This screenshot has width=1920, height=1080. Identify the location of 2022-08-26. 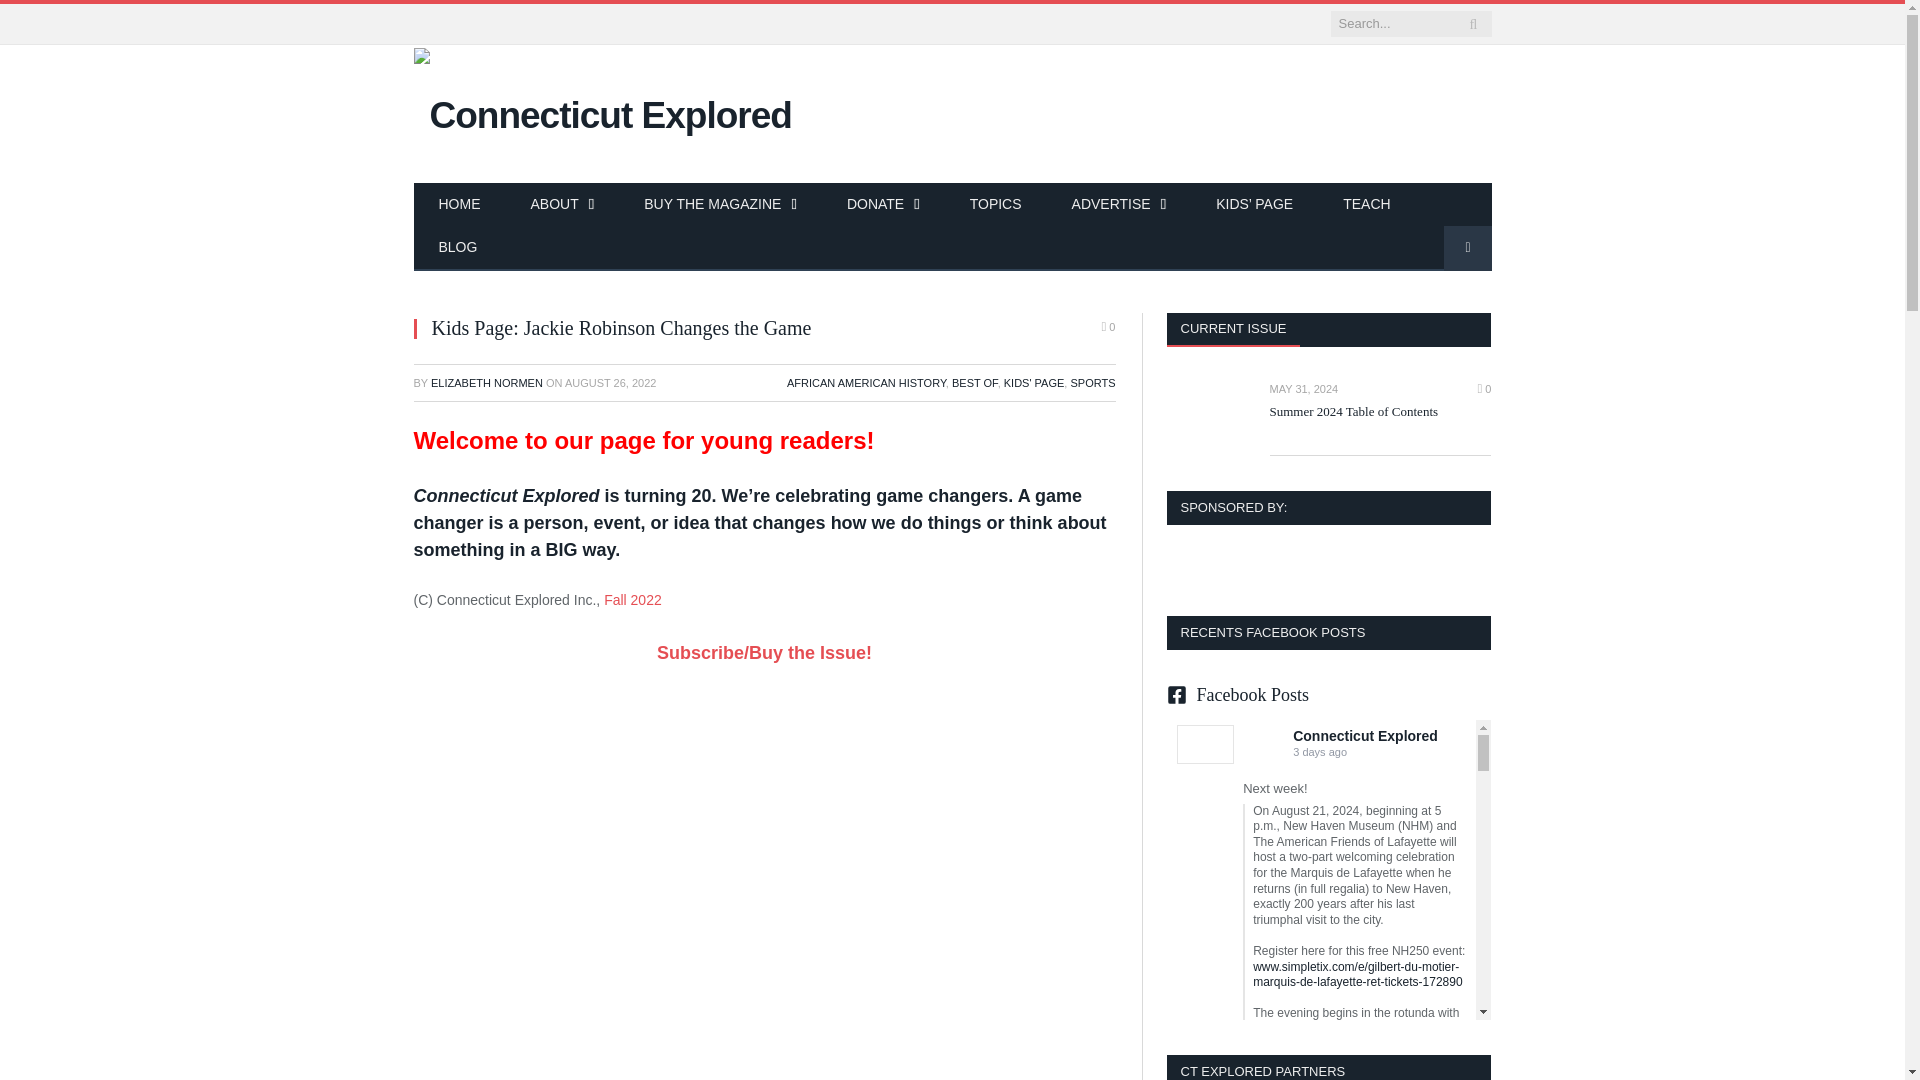
(610, 382).